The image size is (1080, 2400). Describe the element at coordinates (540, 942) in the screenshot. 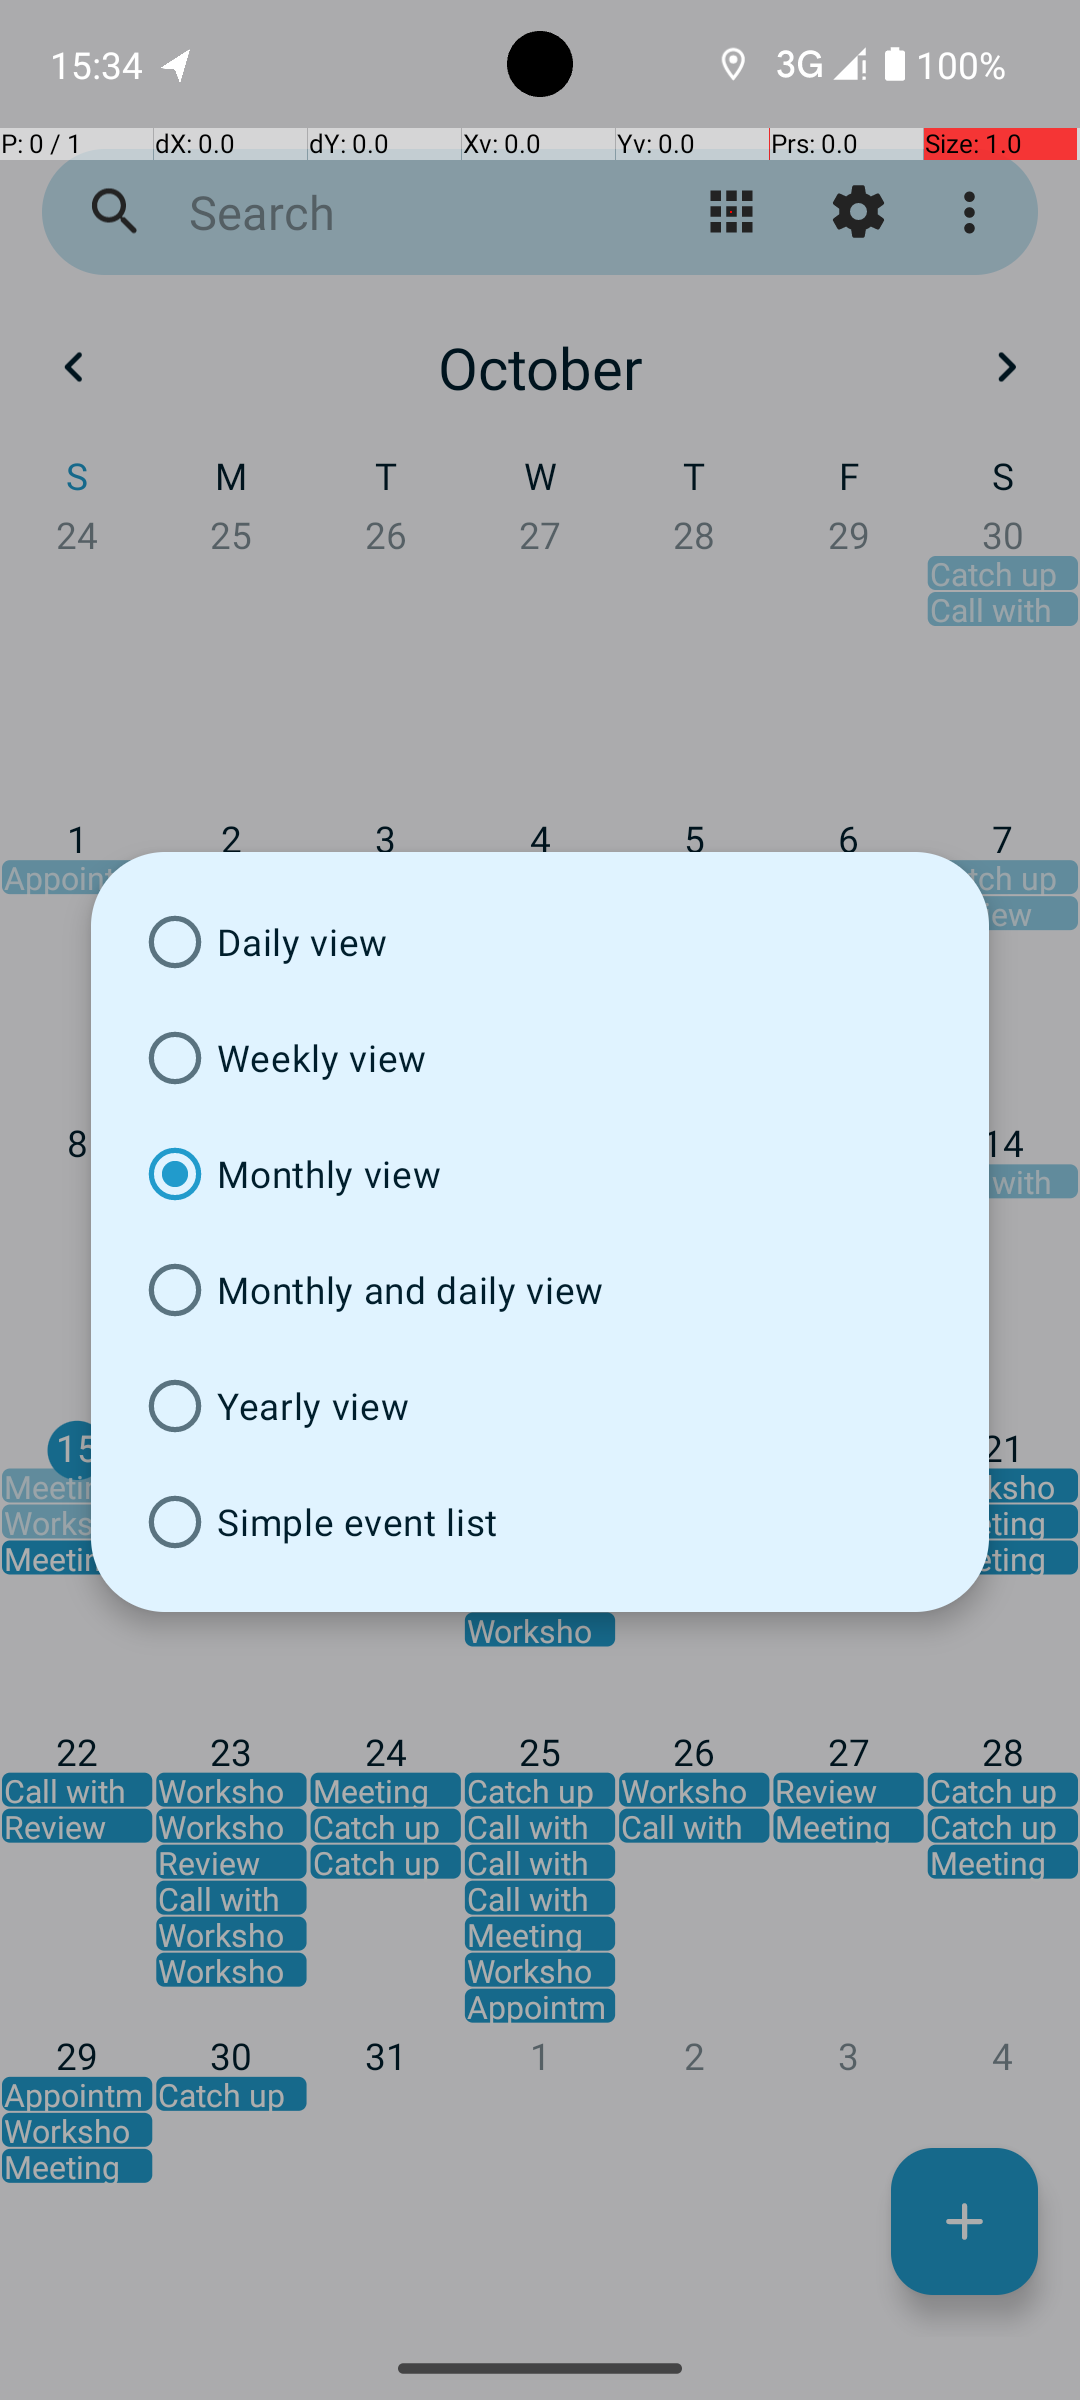

I see `Daily view` at that location.